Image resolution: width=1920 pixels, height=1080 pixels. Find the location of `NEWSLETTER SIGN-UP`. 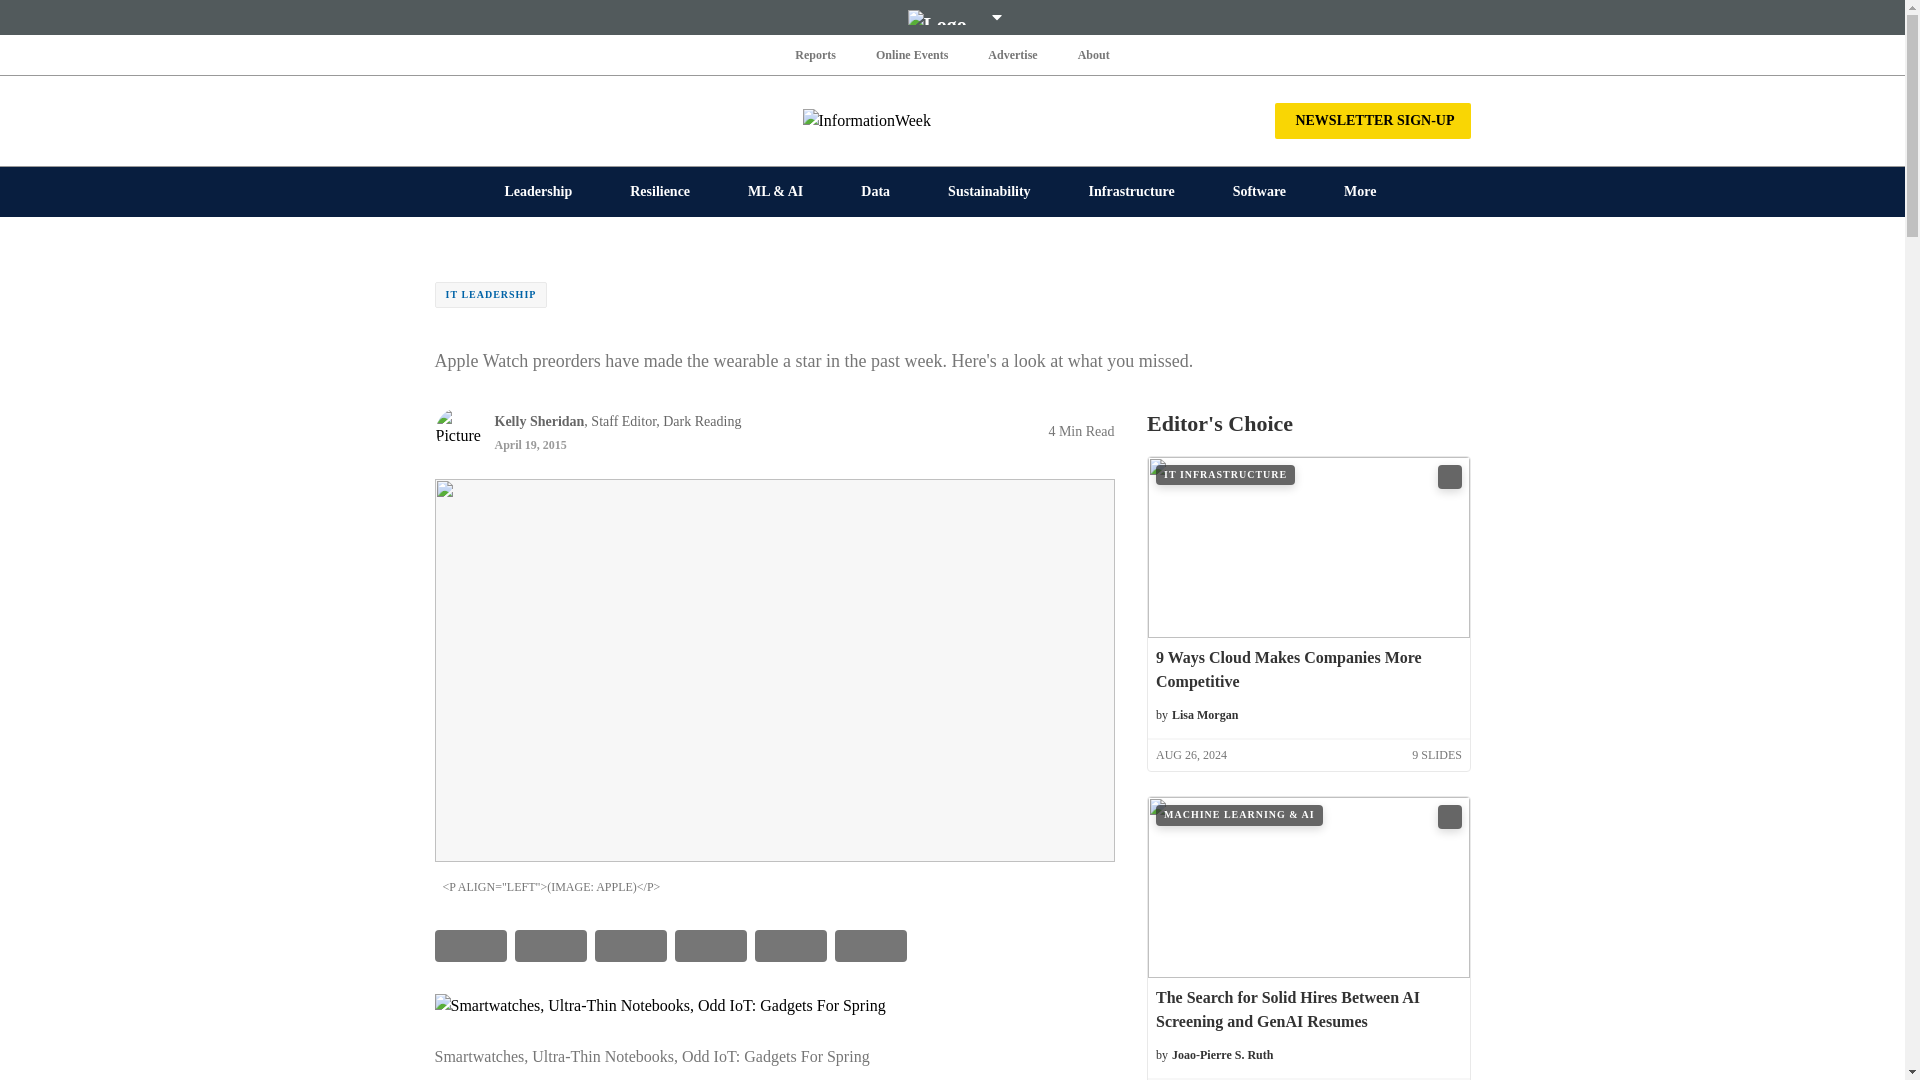

NEWSLETTER SIGN-UP is located at coordinates (1372, 120).